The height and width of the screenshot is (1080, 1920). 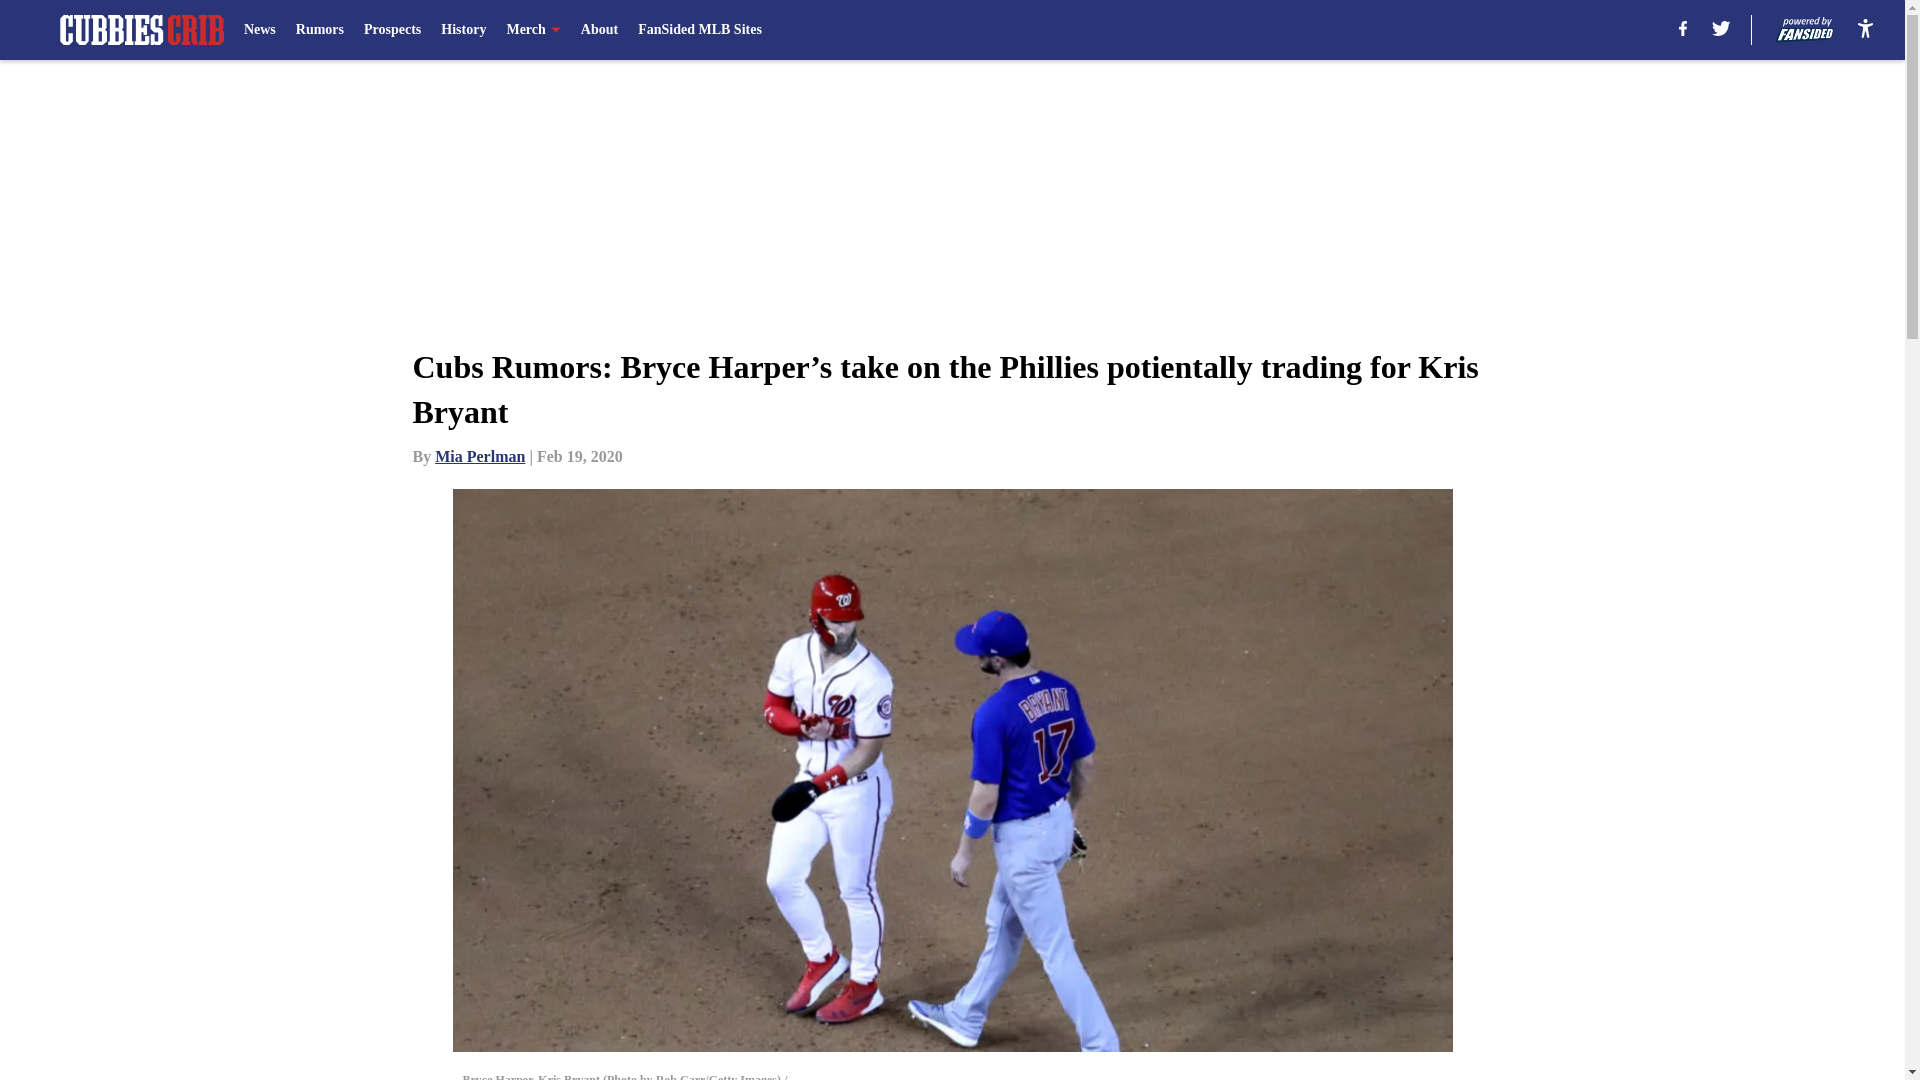 What do you see at coordinates (463, 30) in the screenshot?
I see `History` at bounding box center [463, 30].